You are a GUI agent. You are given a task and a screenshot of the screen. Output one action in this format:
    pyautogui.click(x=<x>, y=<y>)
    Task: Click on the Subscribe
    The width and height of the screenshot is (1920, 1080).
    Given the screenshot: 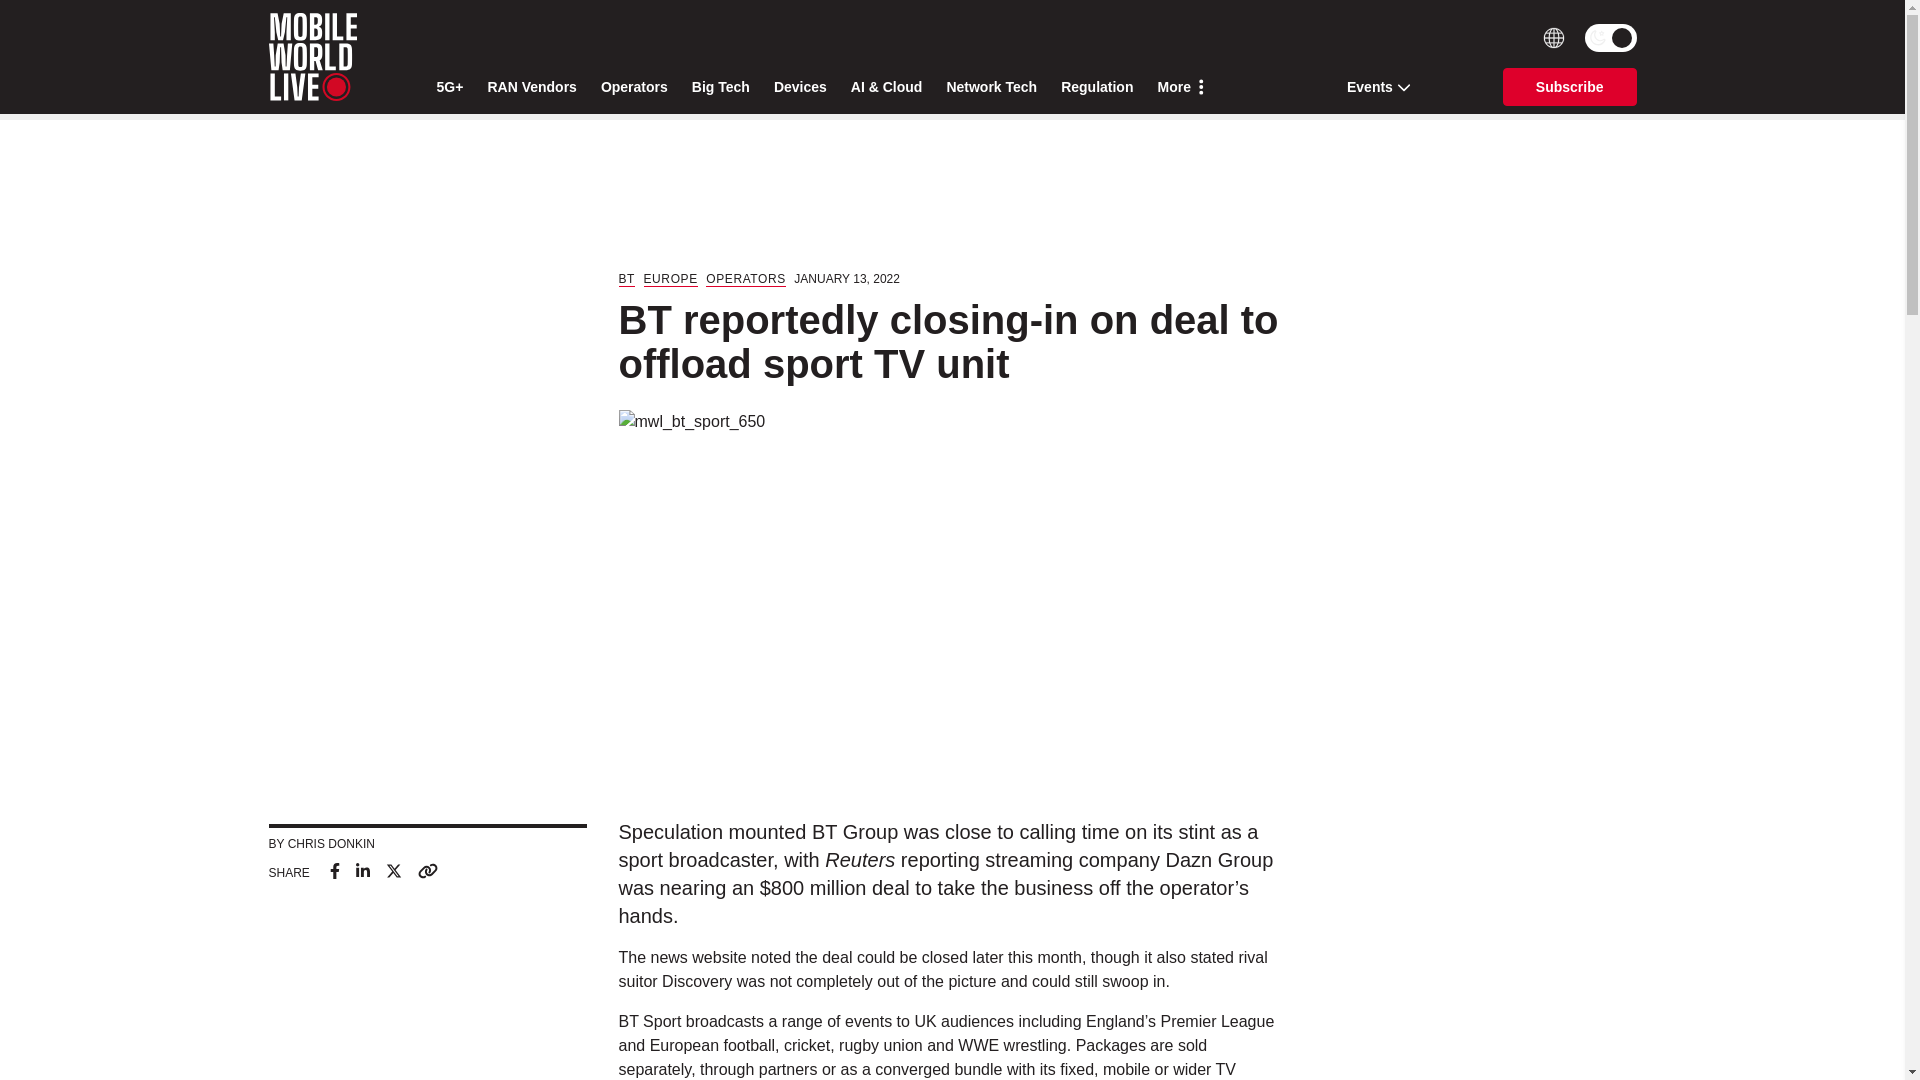 What is the action you would take?
    pyautogui.click(x=1570, y=86)
    